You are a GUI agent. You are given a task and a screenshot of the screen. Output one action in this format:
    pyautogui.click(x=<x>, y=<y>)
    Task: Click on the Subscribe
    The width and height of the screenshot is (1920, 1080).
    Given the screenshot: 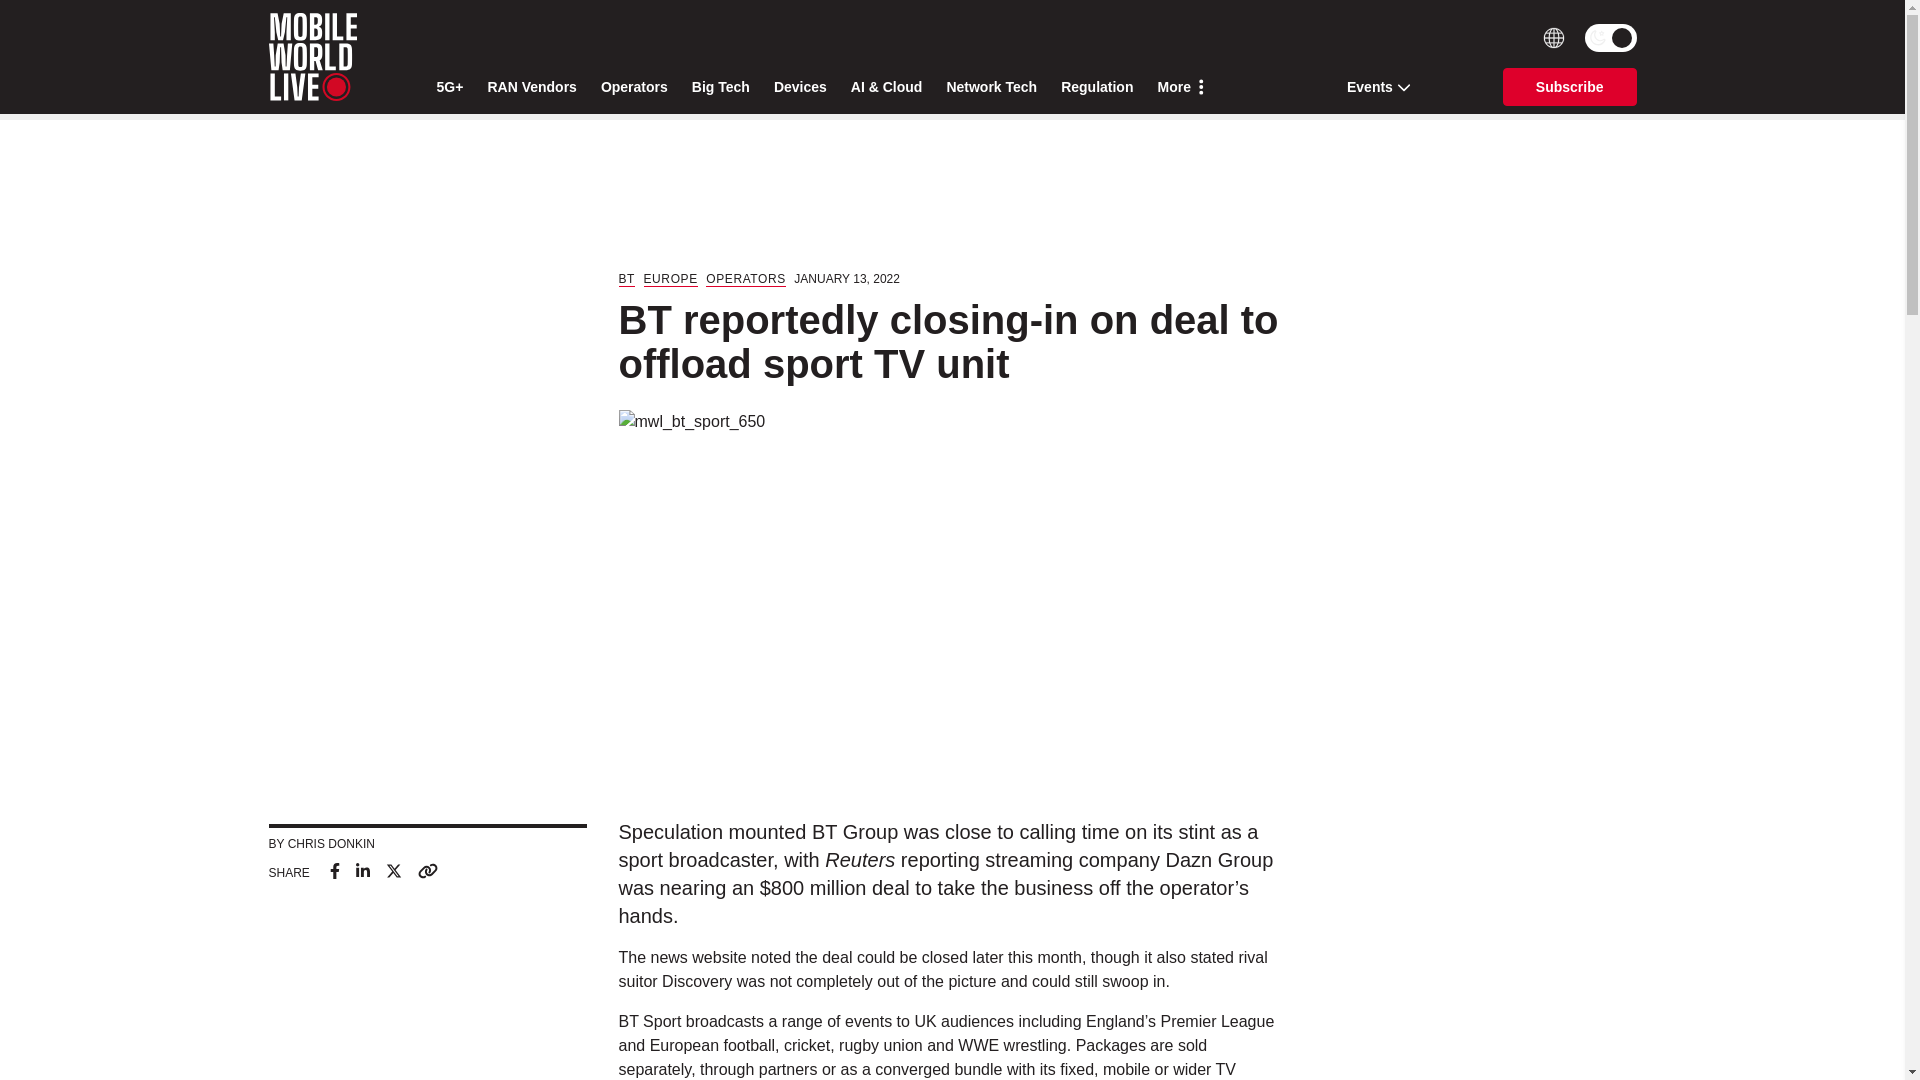 What is the action you would take?
    pyautogui.click(x=1570, y=86)
    